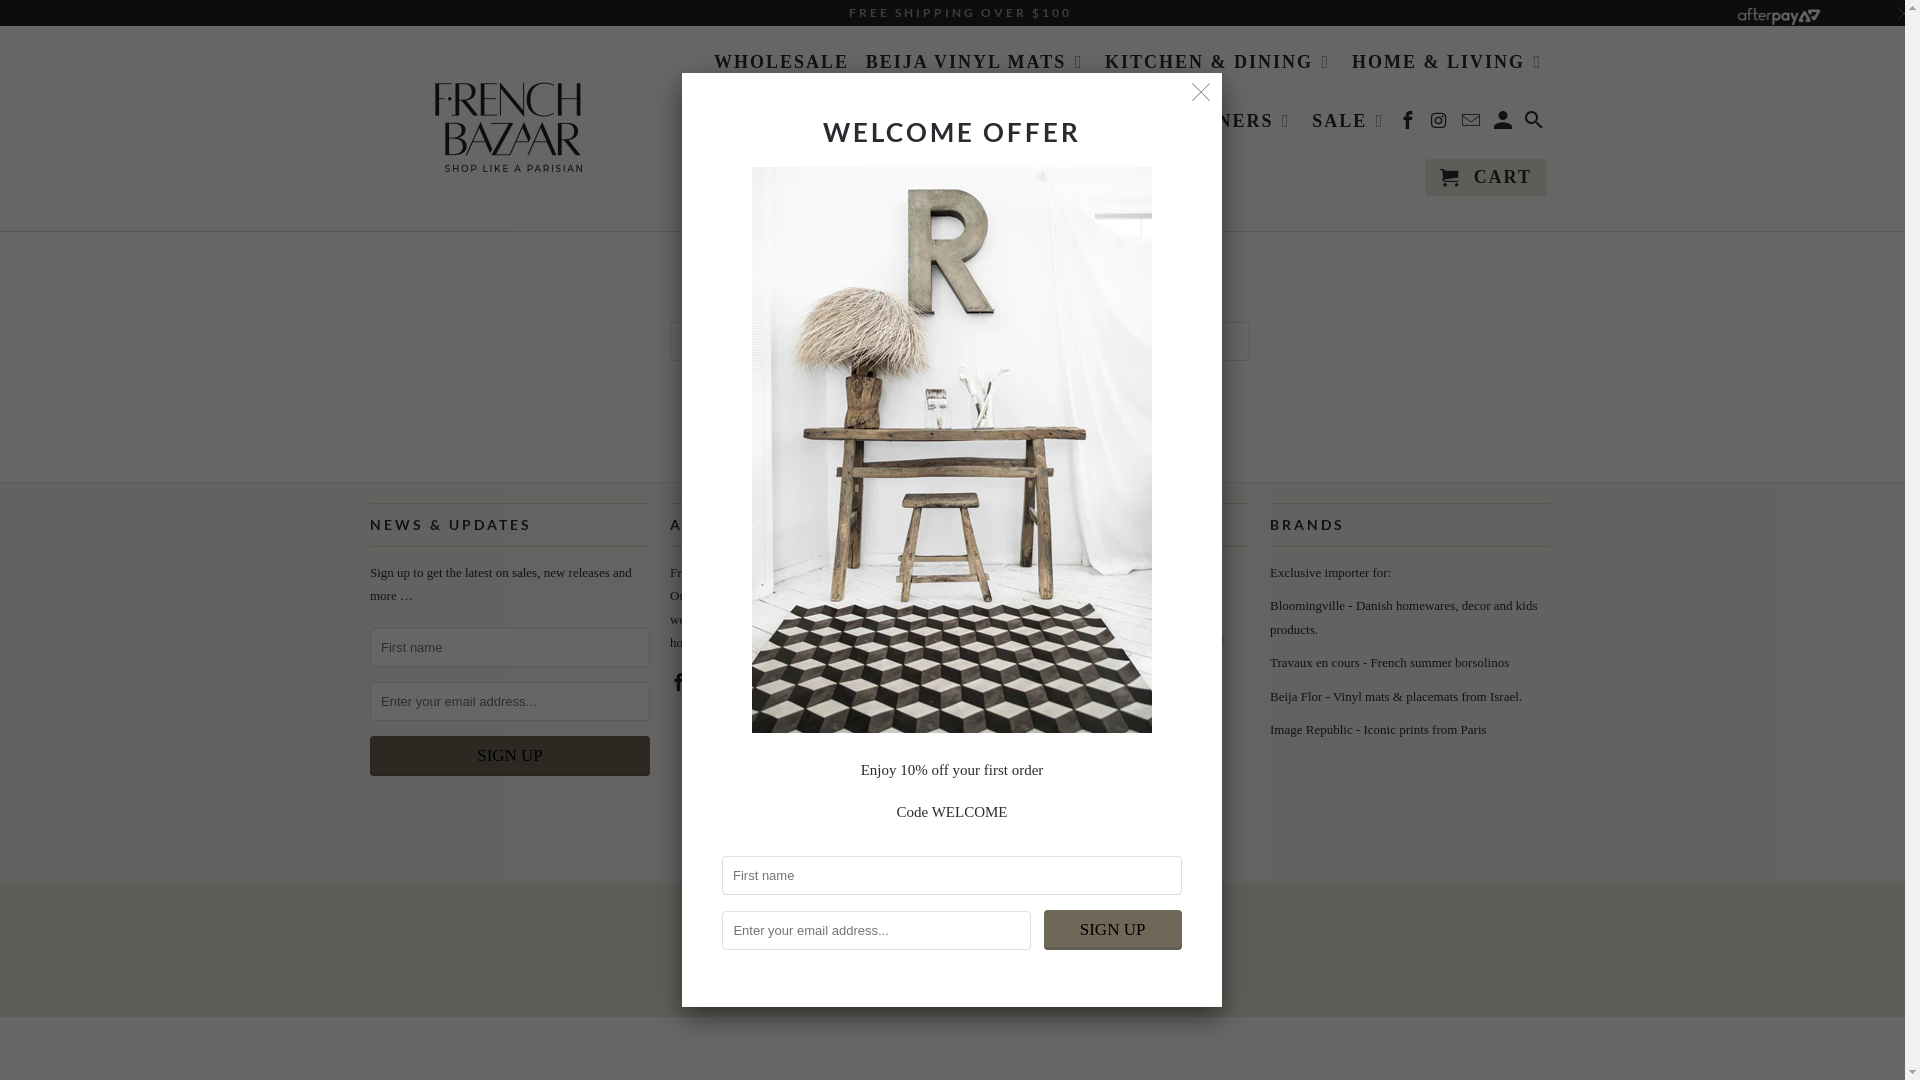 The height and width of the screenshot is (1080, 1920). What do you see at coordinates (510, 756) in the screenshot?
I see `Sign Up` at bounding box center [510, 756].